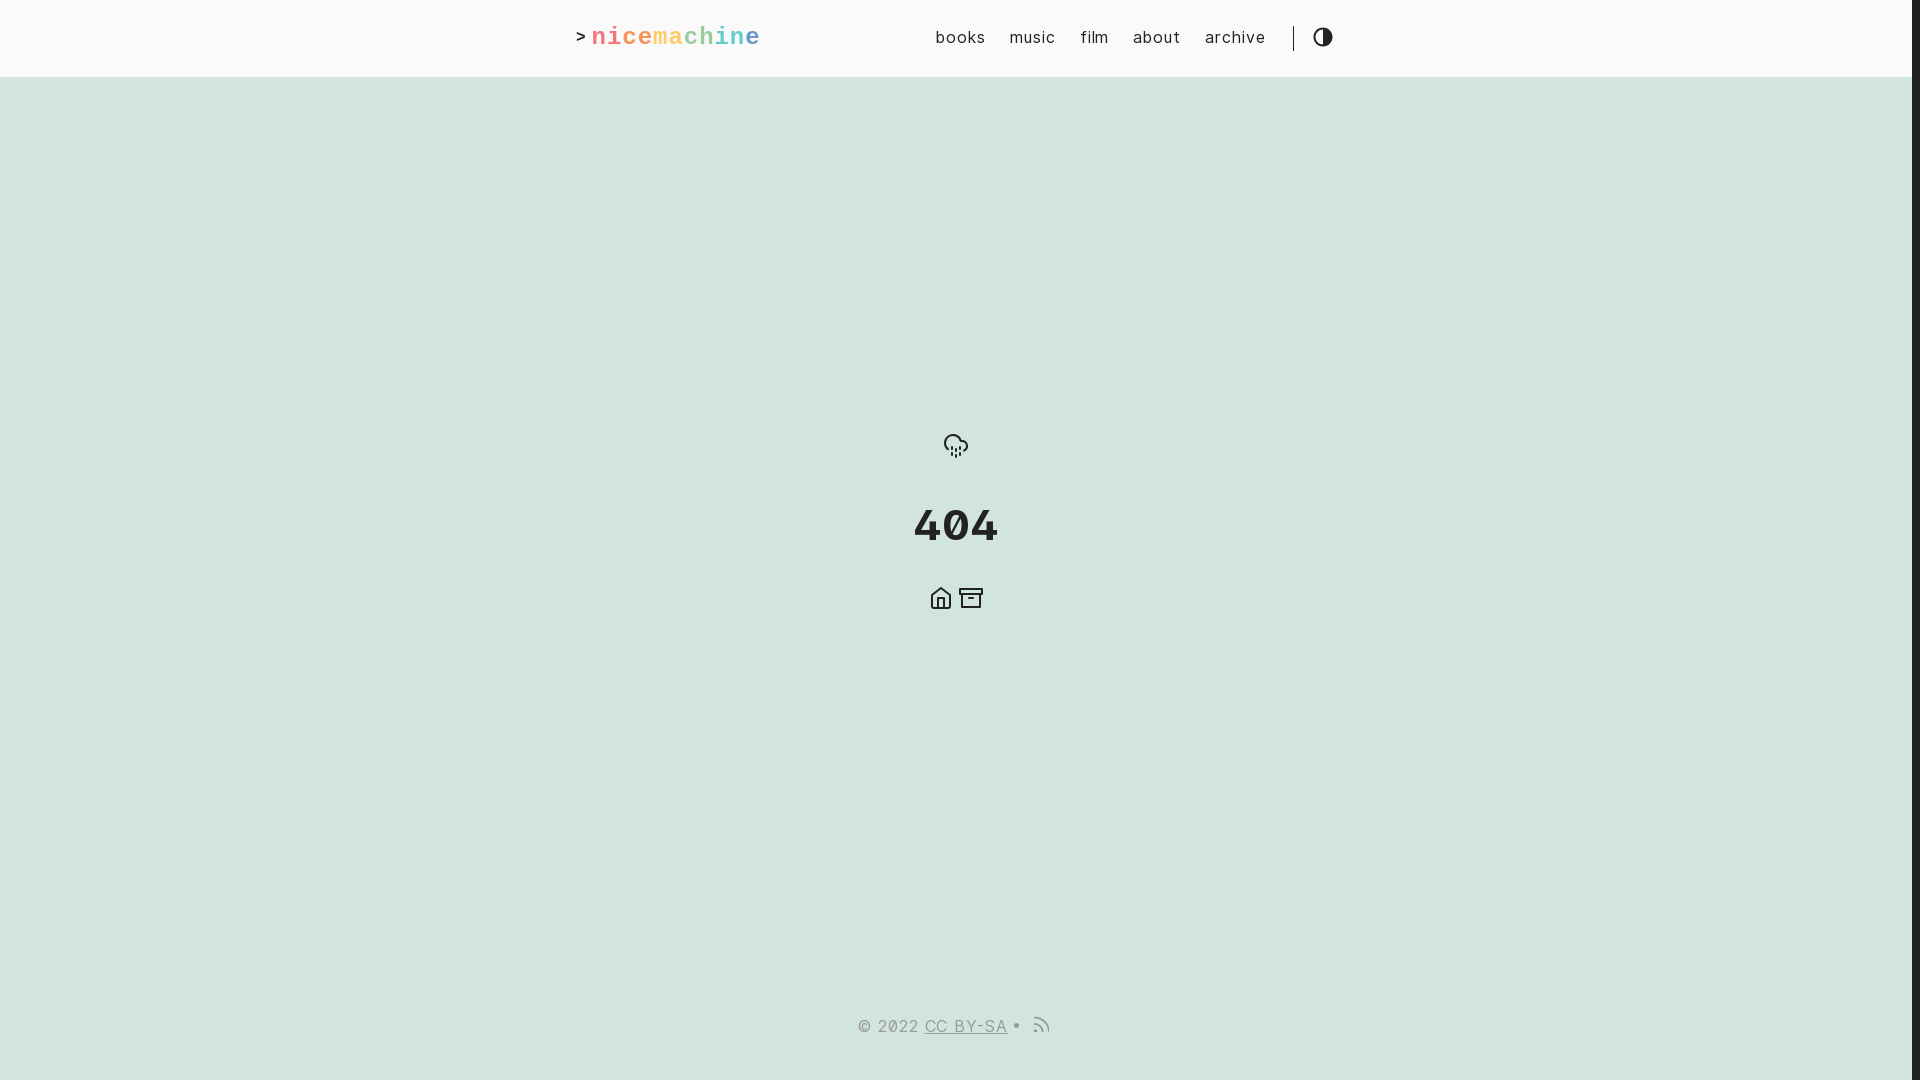  I want to click on rss, so click(1040, 1026).